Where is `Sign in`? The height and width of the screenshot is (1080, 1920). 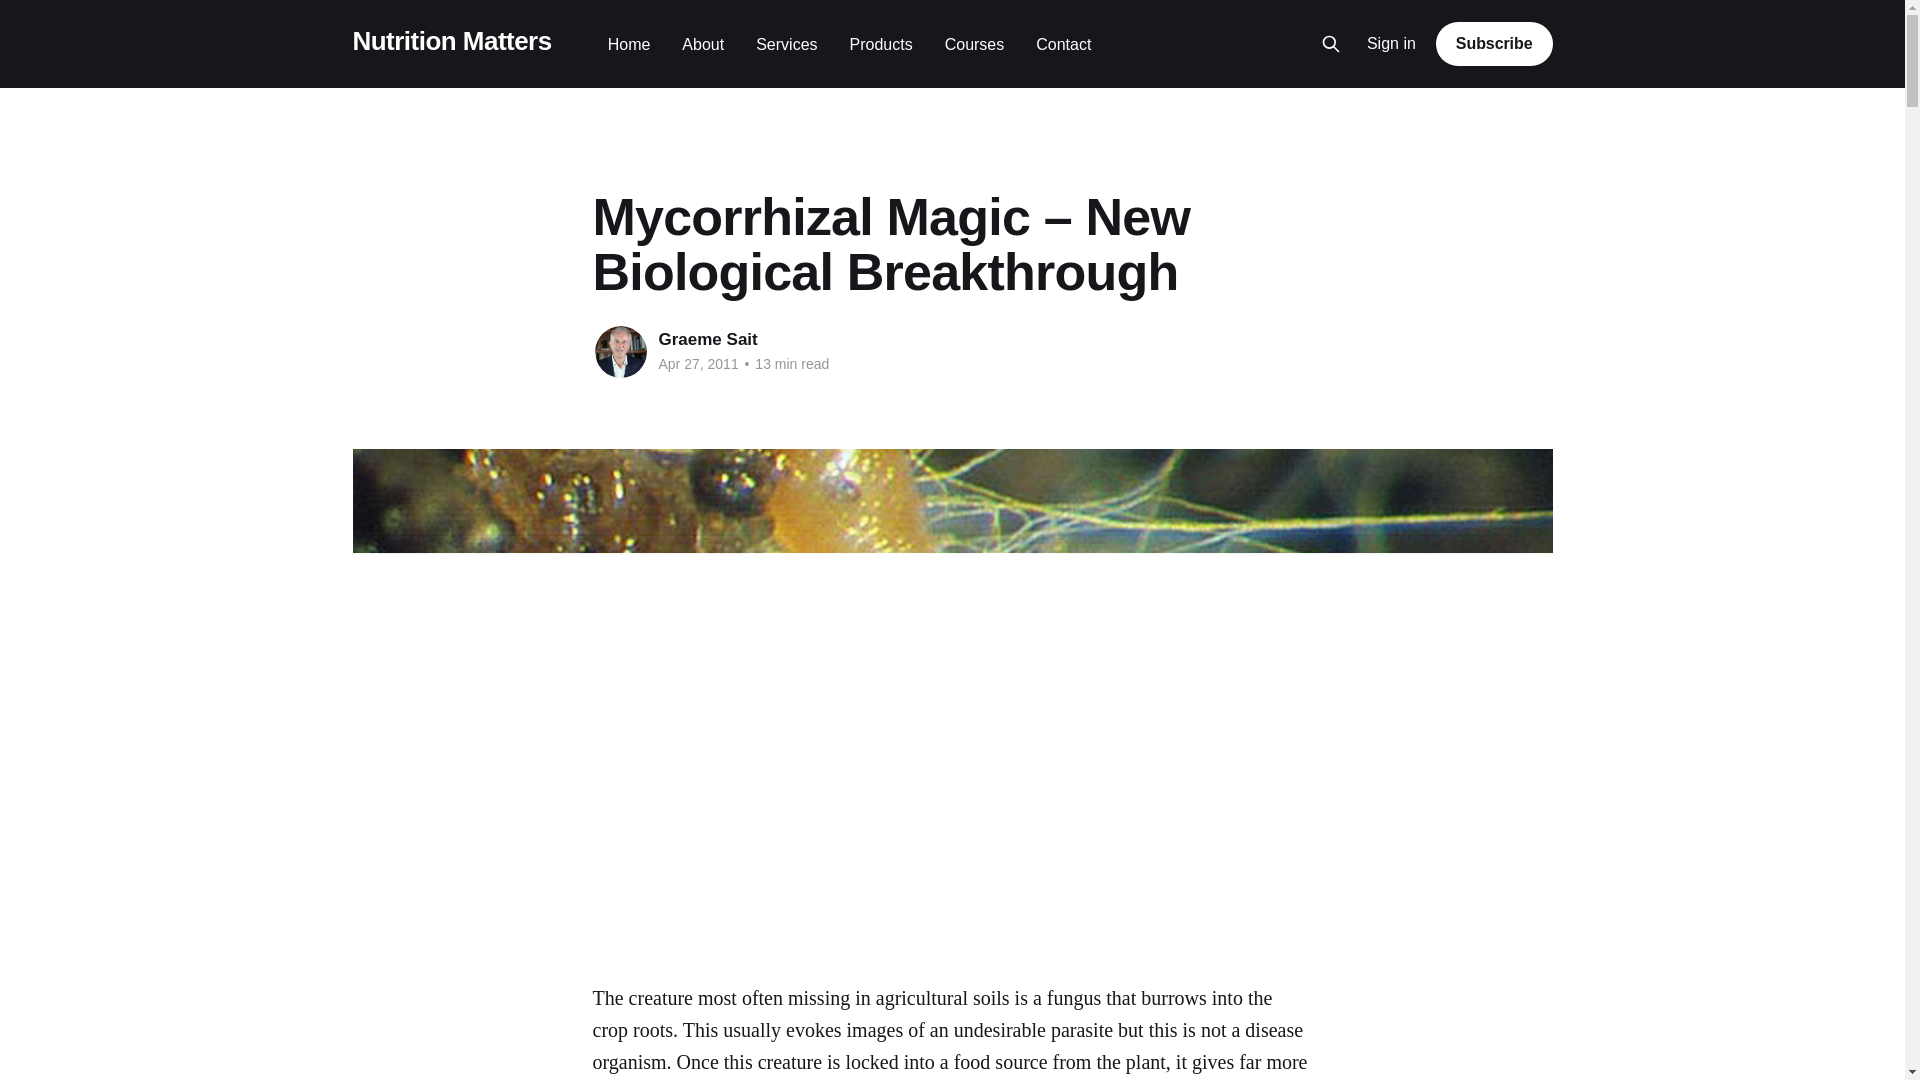 Sign in is located at coordinates (1392, 44).